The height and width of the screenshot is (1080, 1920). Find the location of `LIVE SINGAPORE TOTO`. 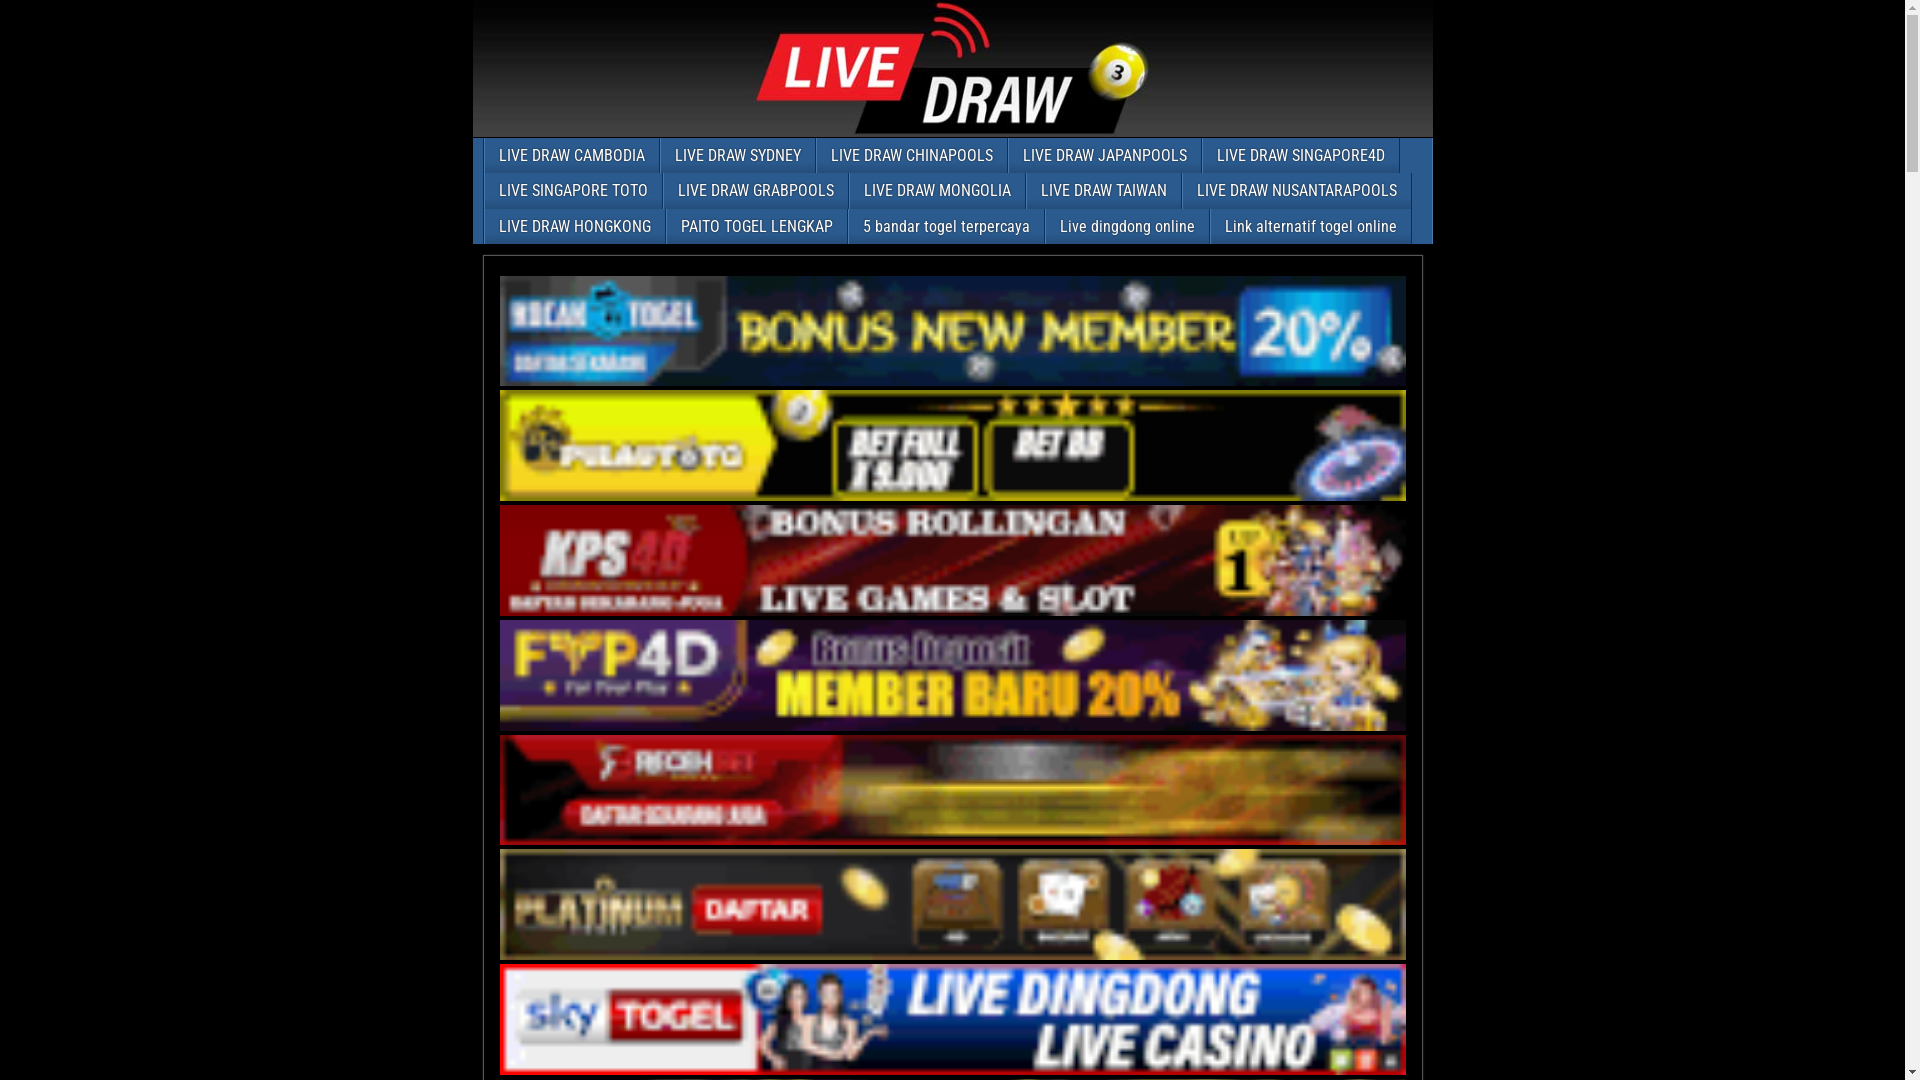

LIVE SINGAPORE TOTO is located at coordinates (572, 190).